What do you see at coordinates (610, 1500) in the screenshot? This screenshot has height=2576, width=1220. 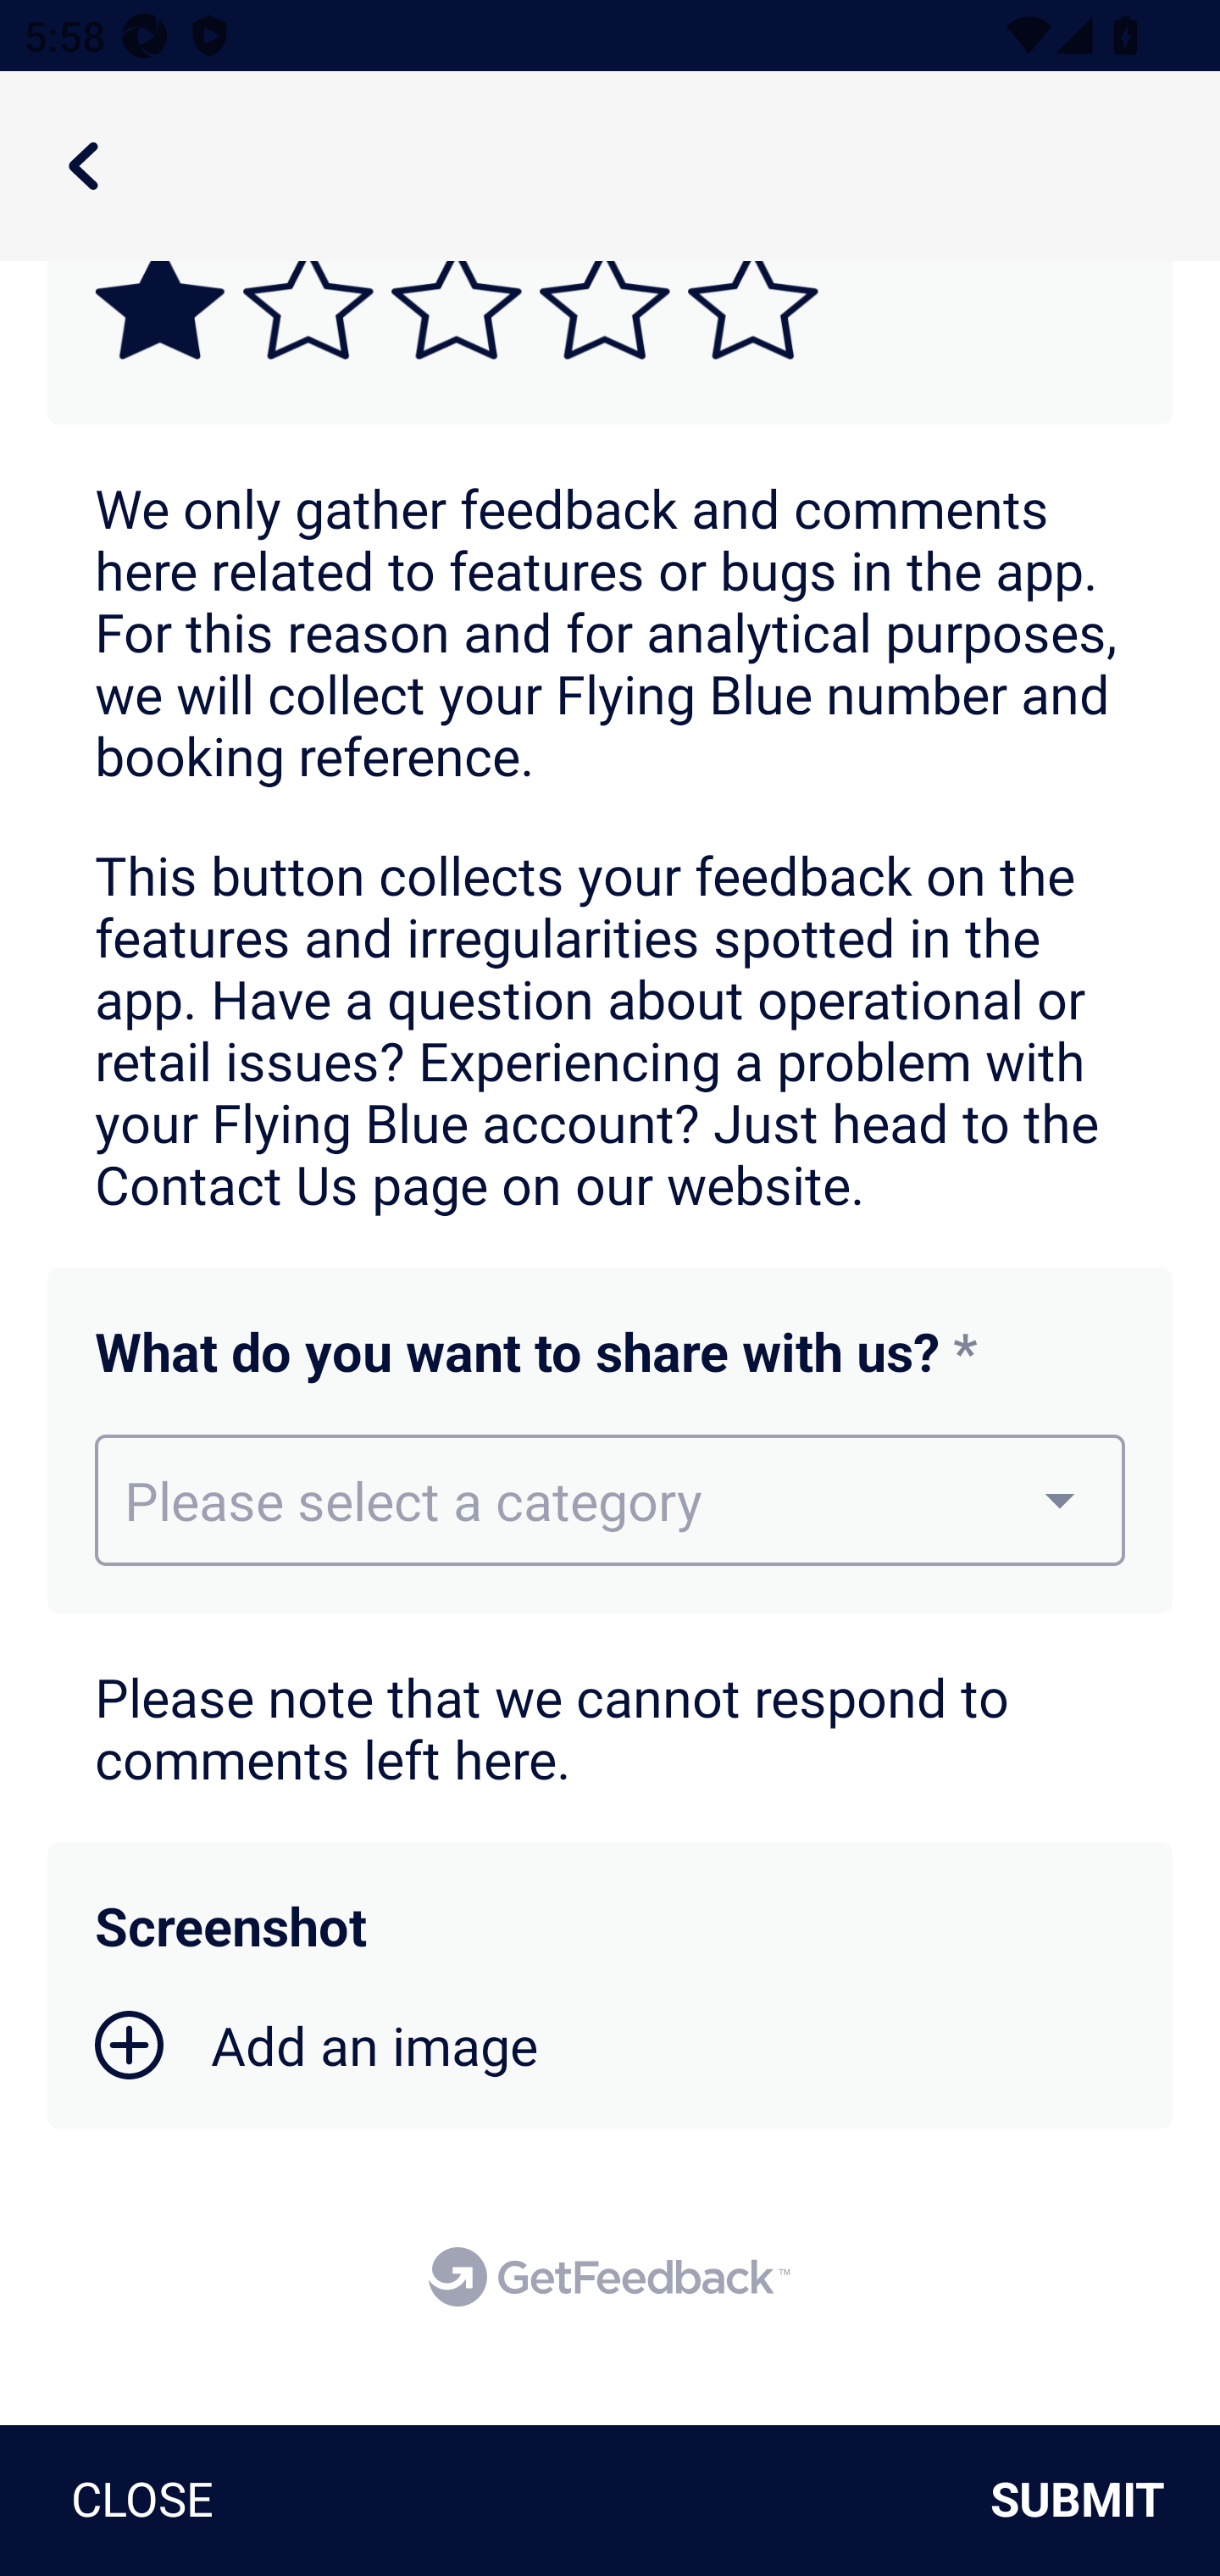 I see `Please select a category` at bounding box center [610, 1500].